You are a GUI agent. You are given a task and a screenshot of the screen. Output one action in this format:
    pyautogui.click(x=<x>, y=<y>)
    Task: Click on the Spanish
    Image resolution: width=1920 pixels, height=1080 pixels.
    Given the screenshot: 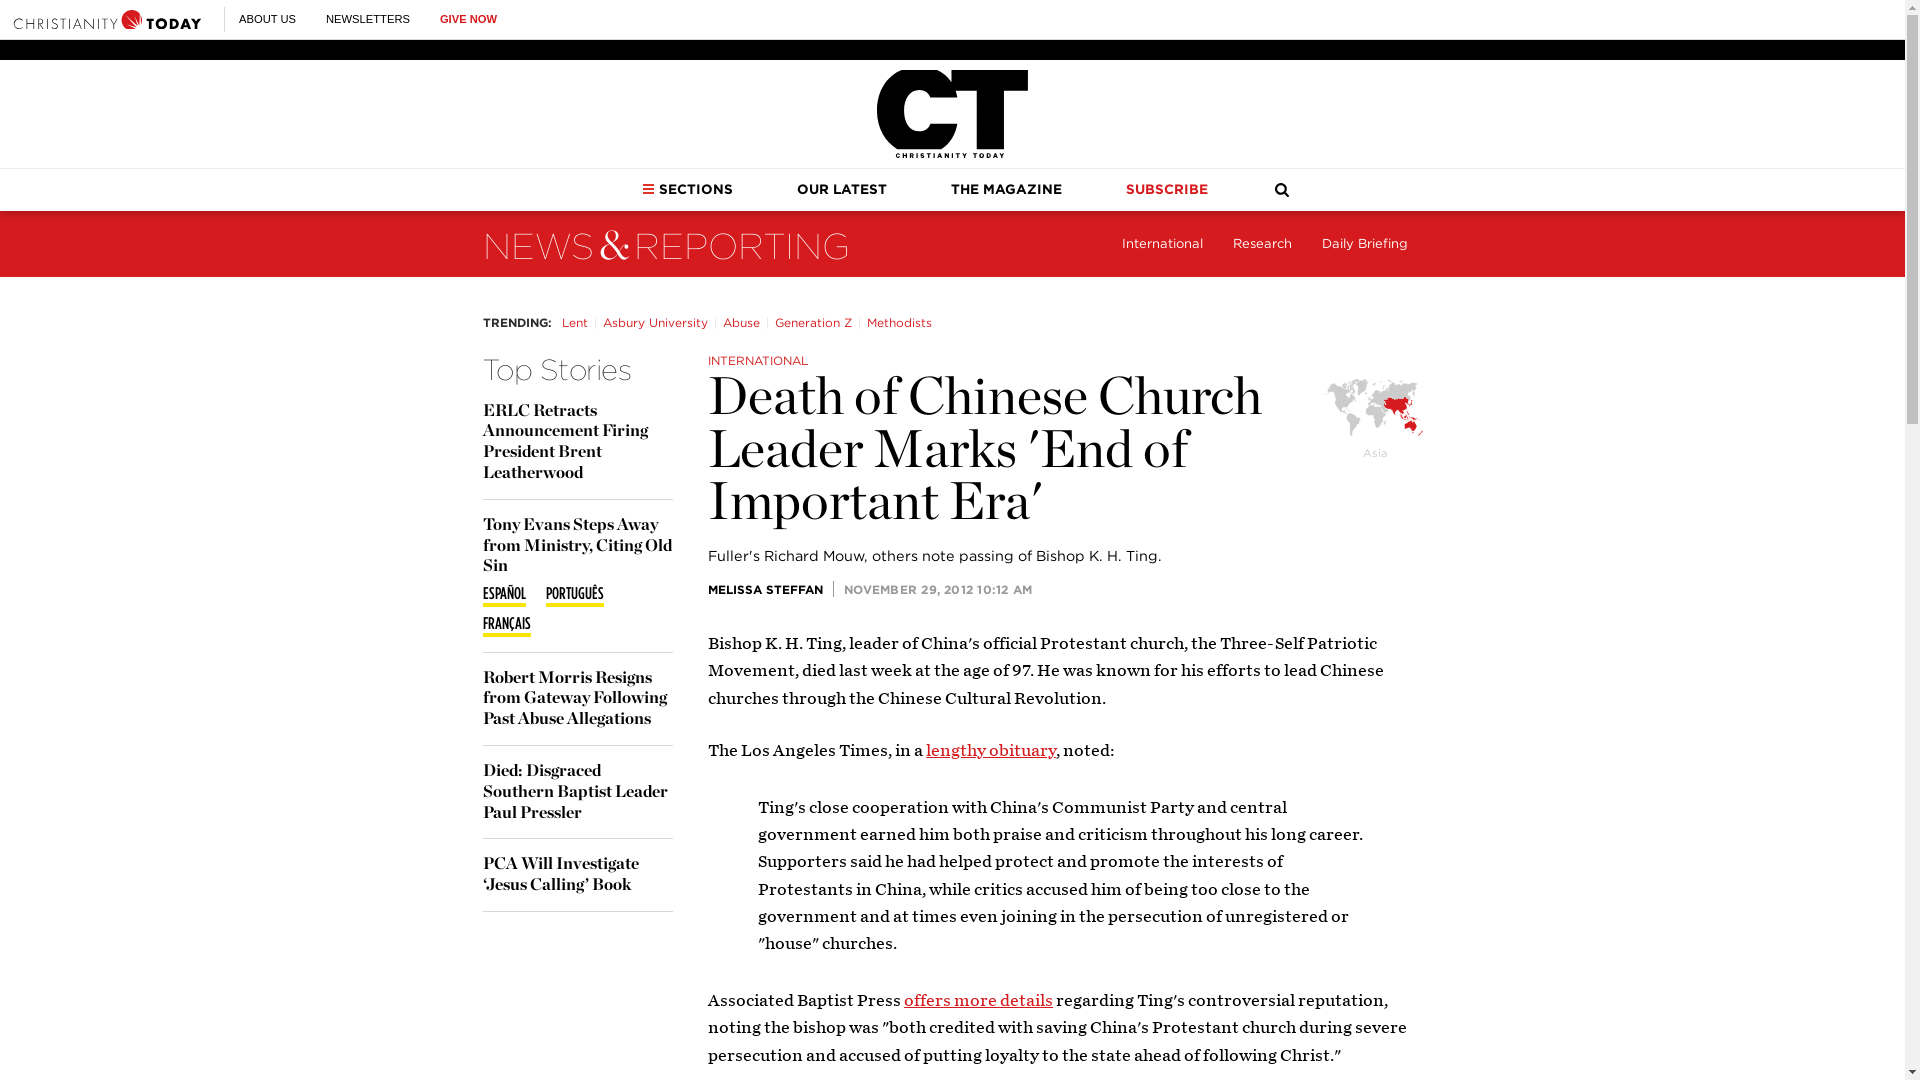 What is the action you would take?
    pyautogui.click(x=502, y=595)
    